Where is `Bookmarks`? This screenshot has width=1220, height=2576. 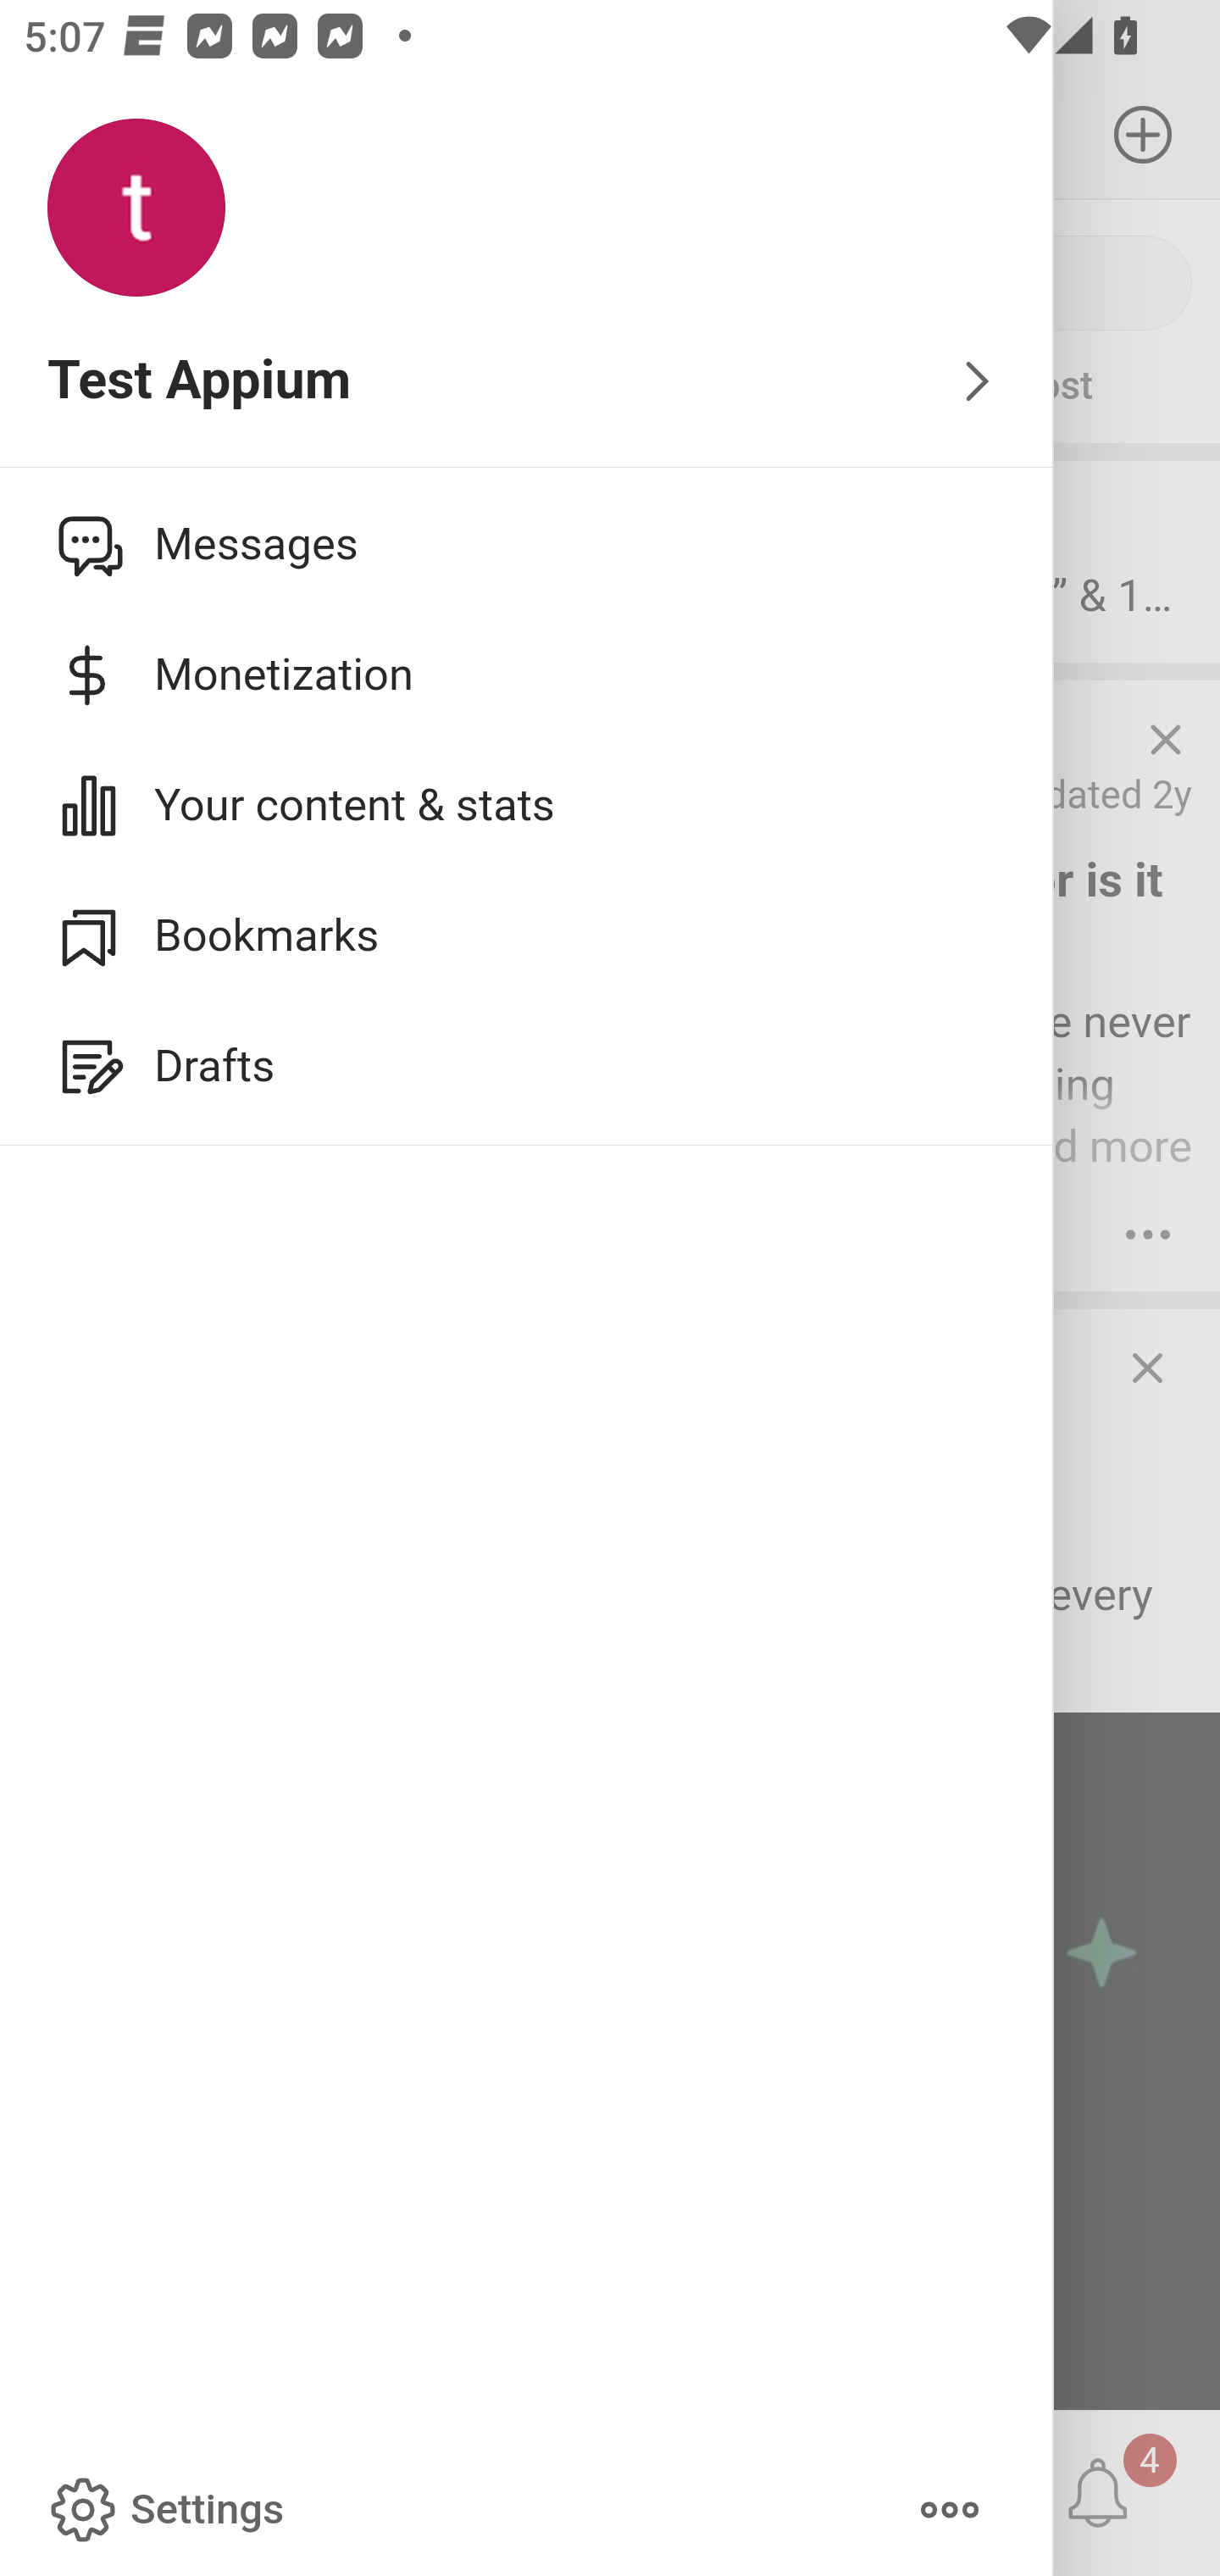 Bookmarks is located at coordinates (527, 935).